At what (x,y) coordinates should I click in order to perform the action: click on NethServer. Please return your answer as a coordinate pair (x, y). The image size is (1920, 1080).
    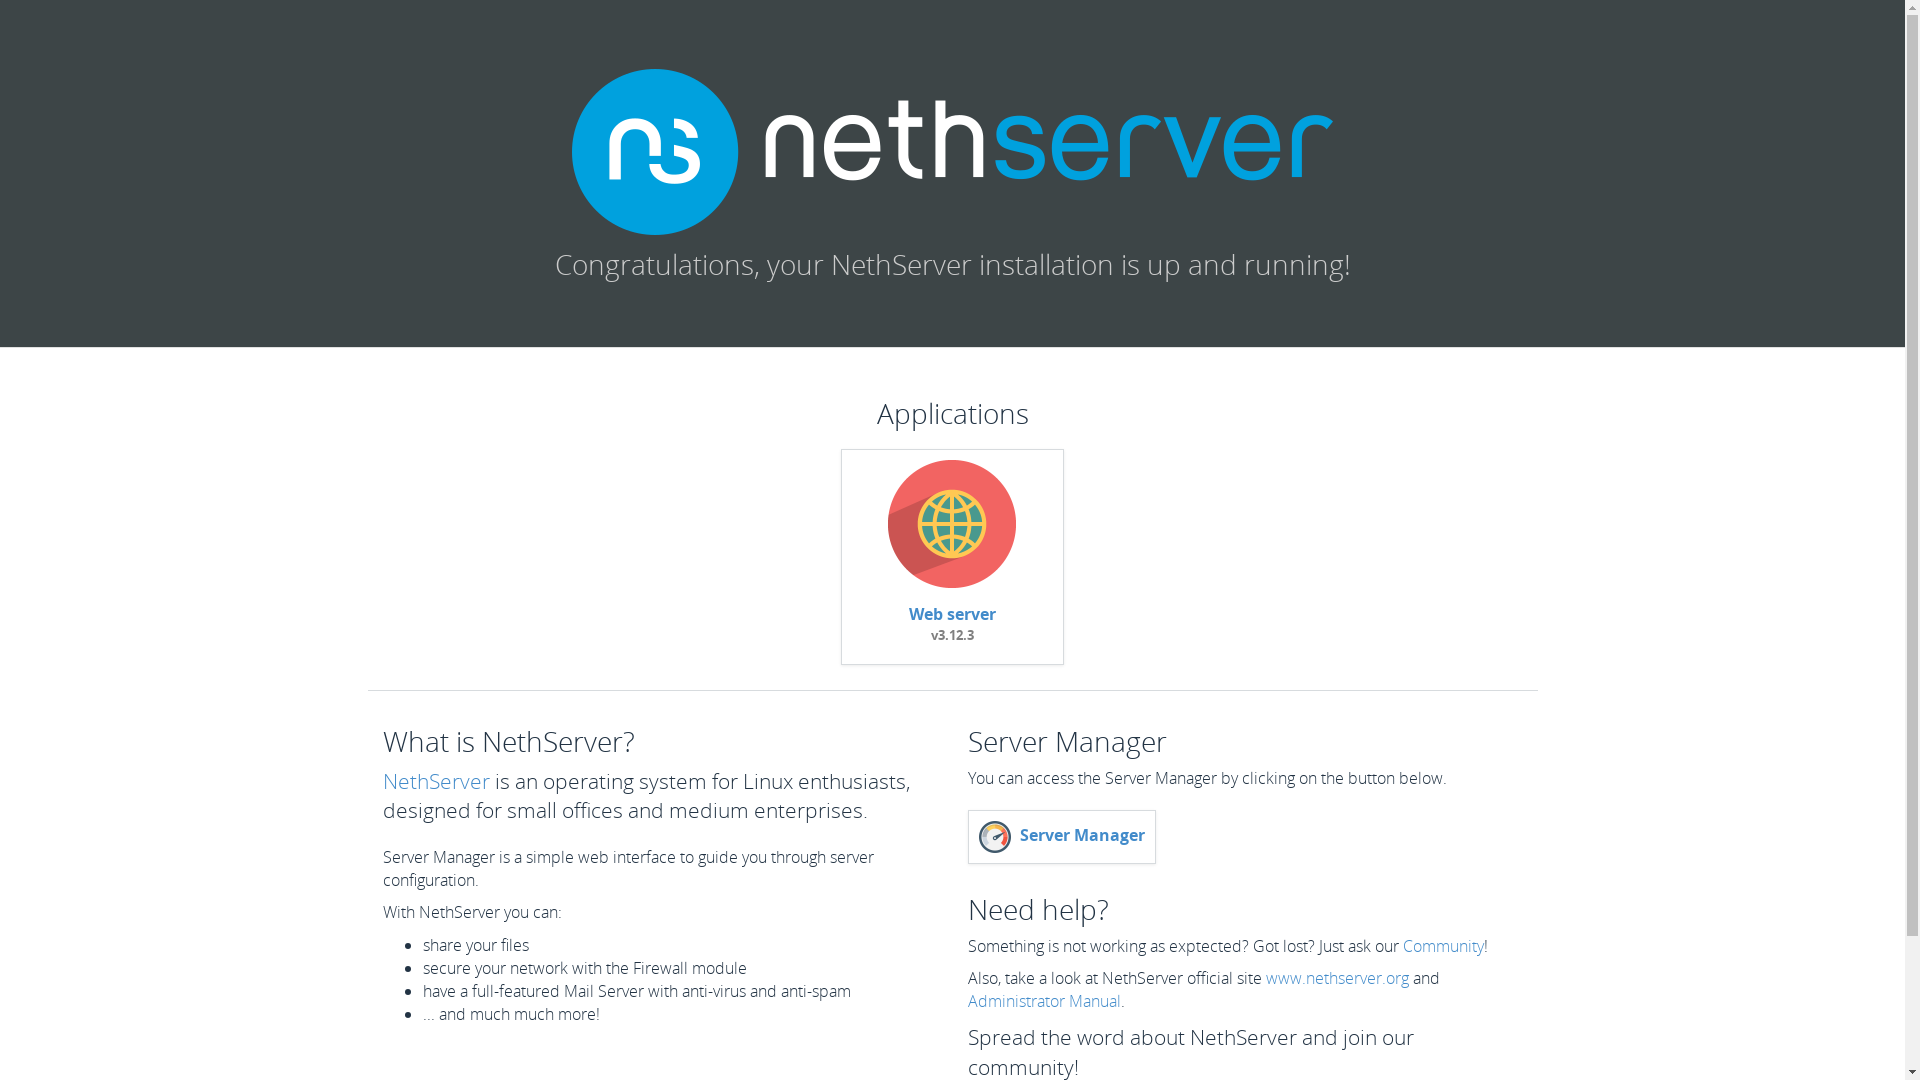
    Looking at the image, I should click on (436, 781).